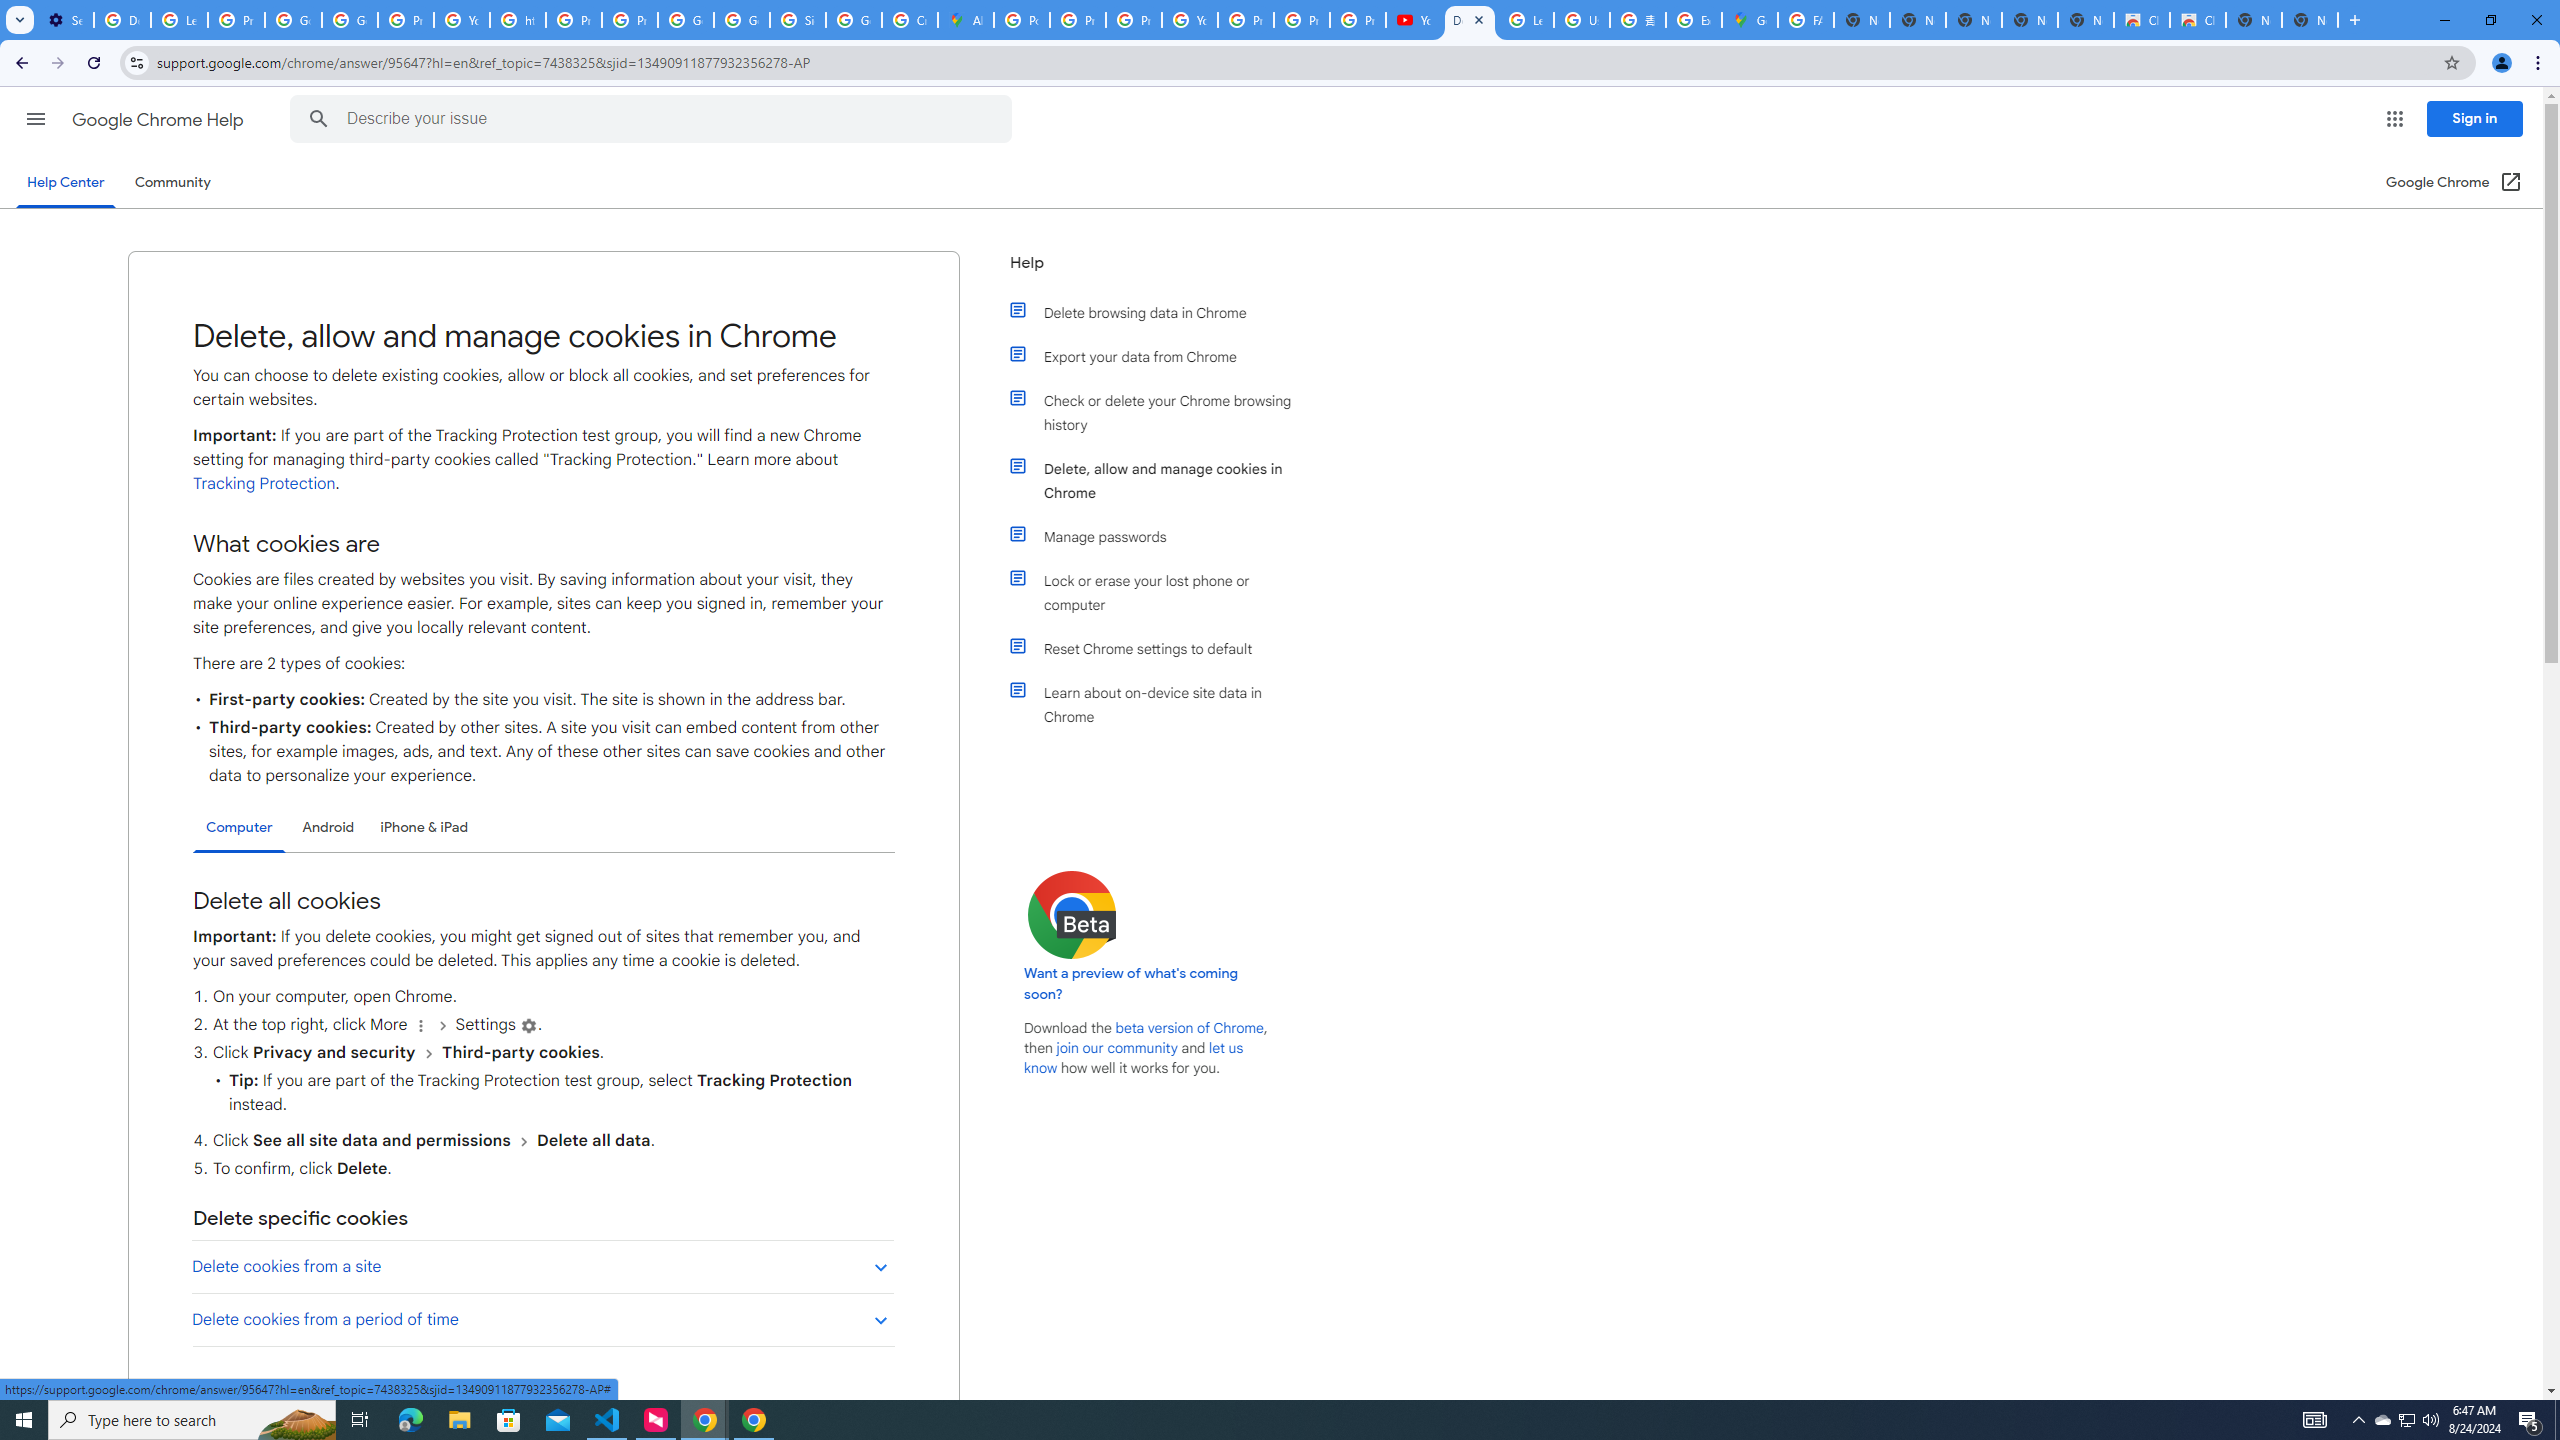  Describe the element at coordinates (264, 483) in the screenshot. I see `Tracking Protection` at that location.